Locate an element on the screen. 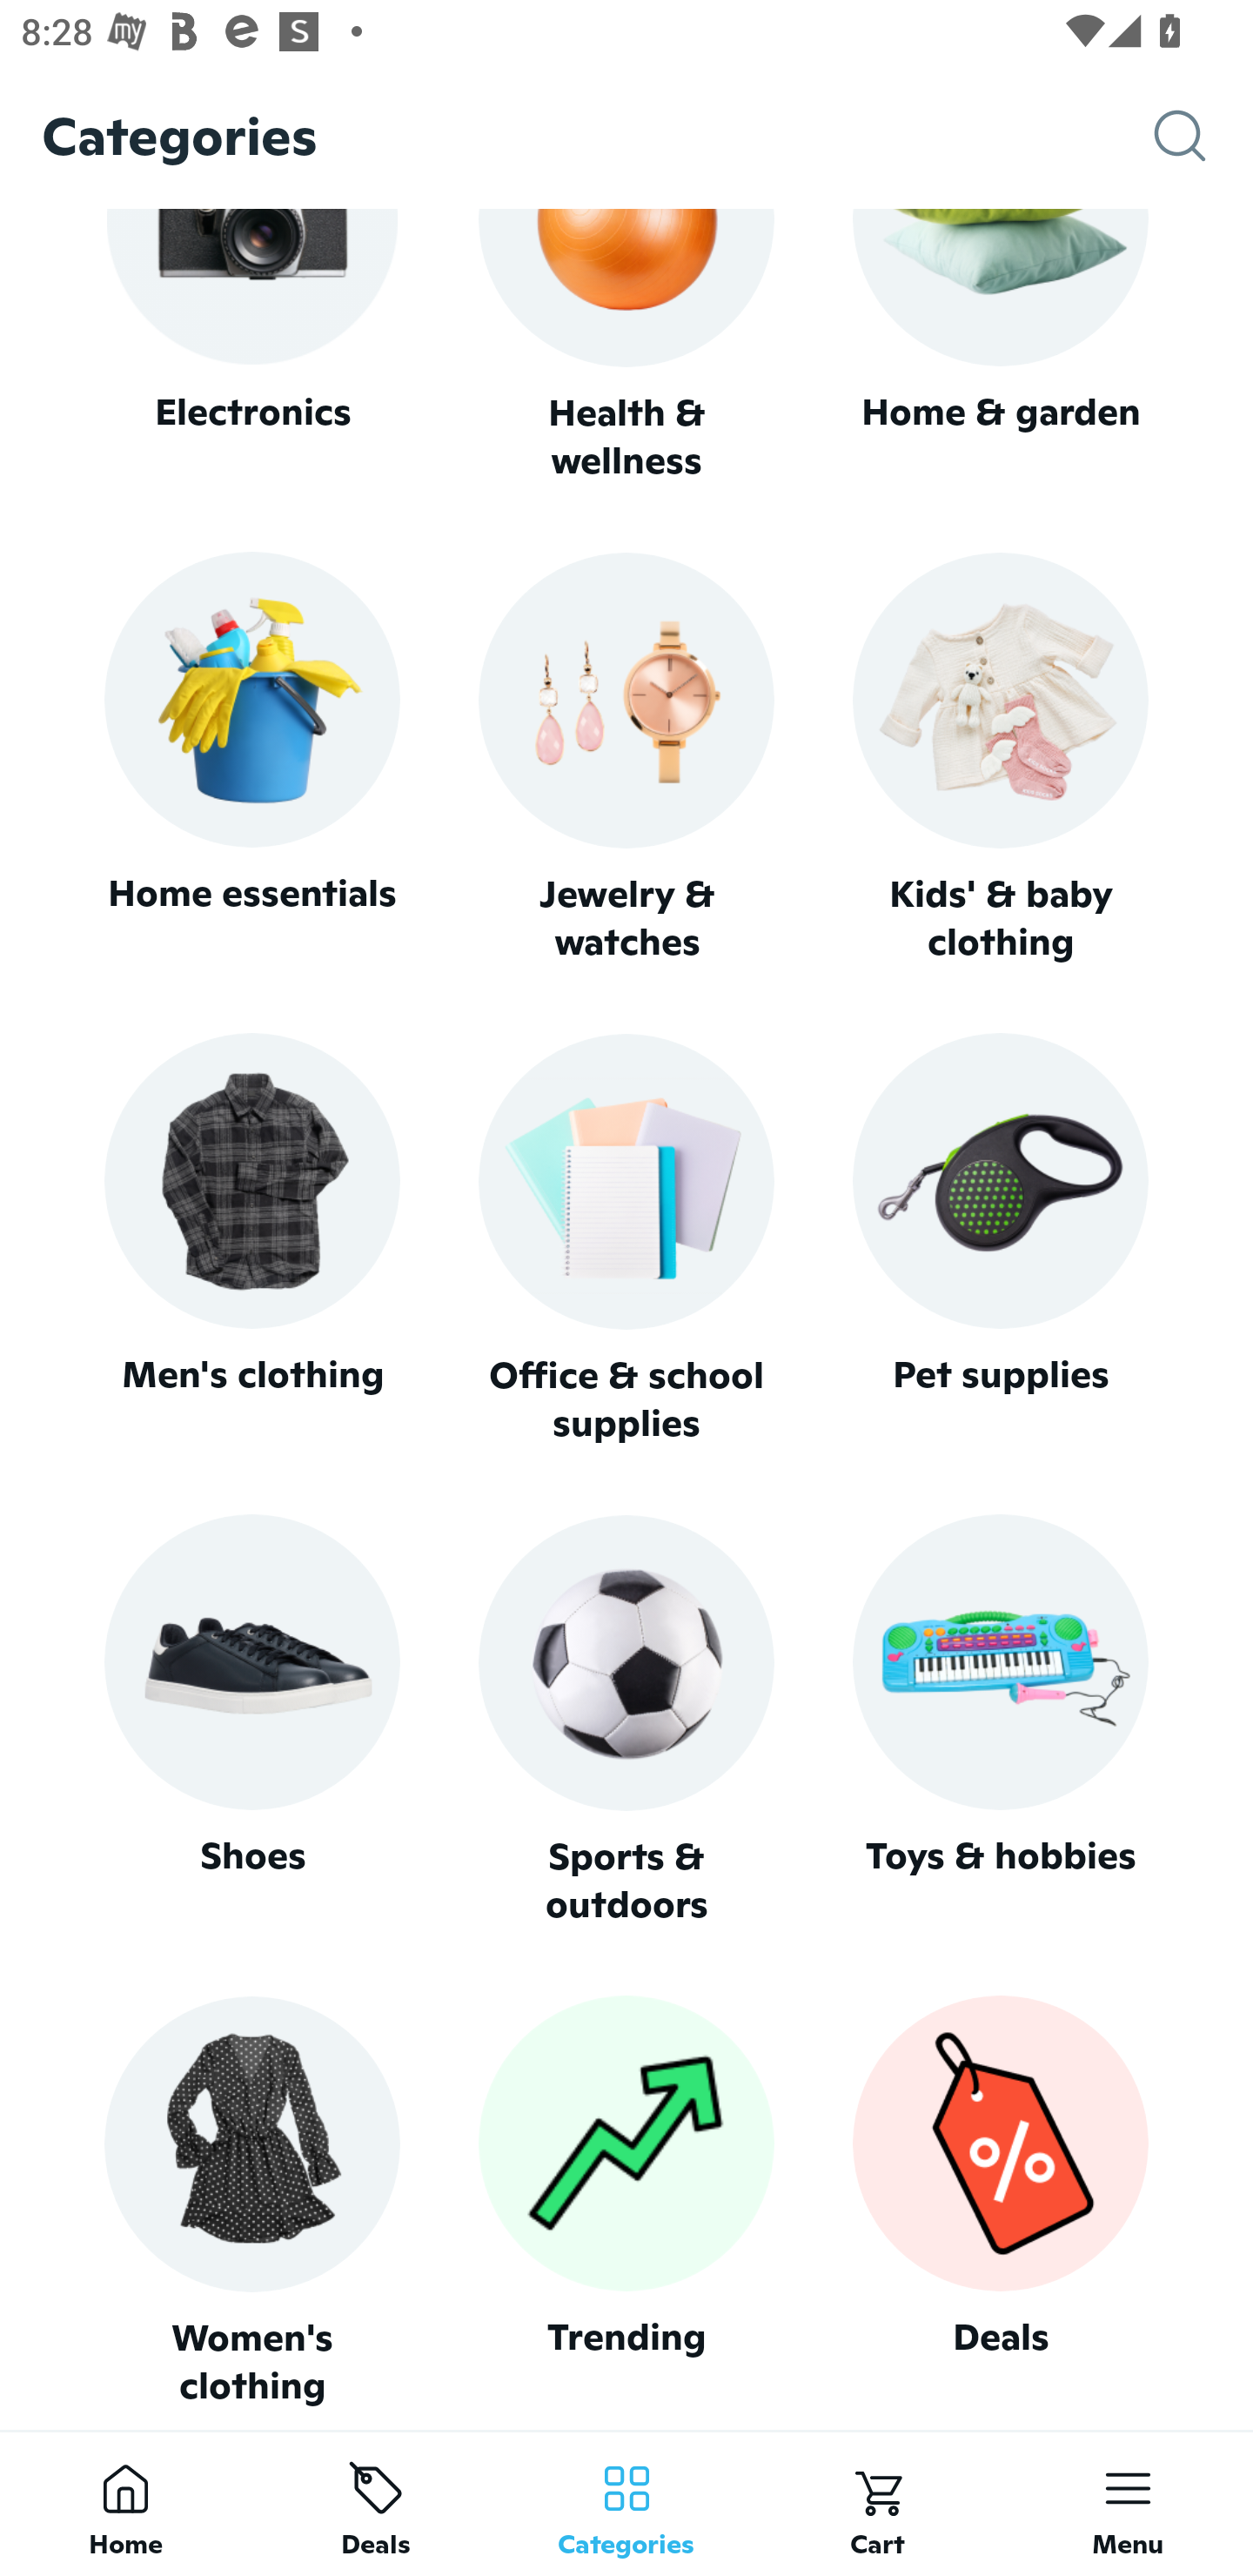  Jewelry & watches is located at coordinates (626, 760).